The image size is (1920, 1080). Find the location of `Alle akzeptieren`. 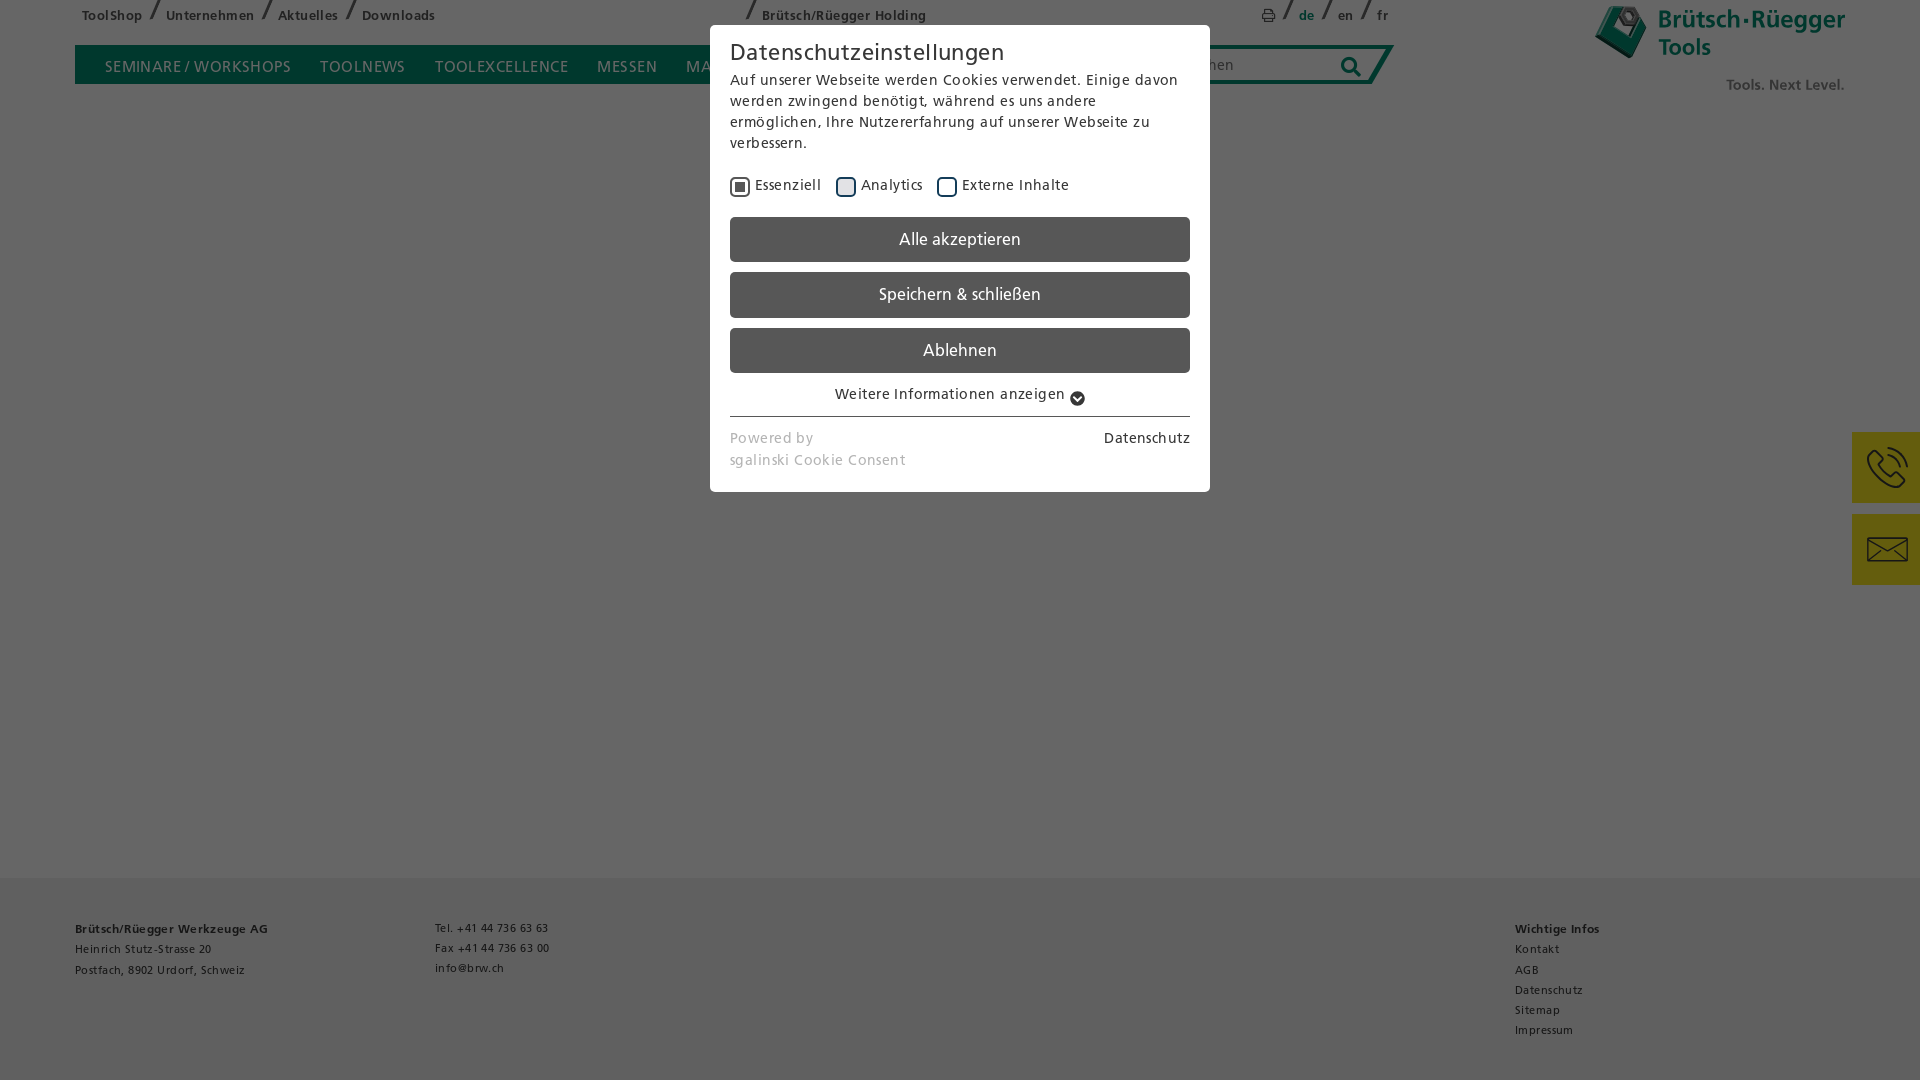

Alle akzeptieren is located at coordinates (960, 240).